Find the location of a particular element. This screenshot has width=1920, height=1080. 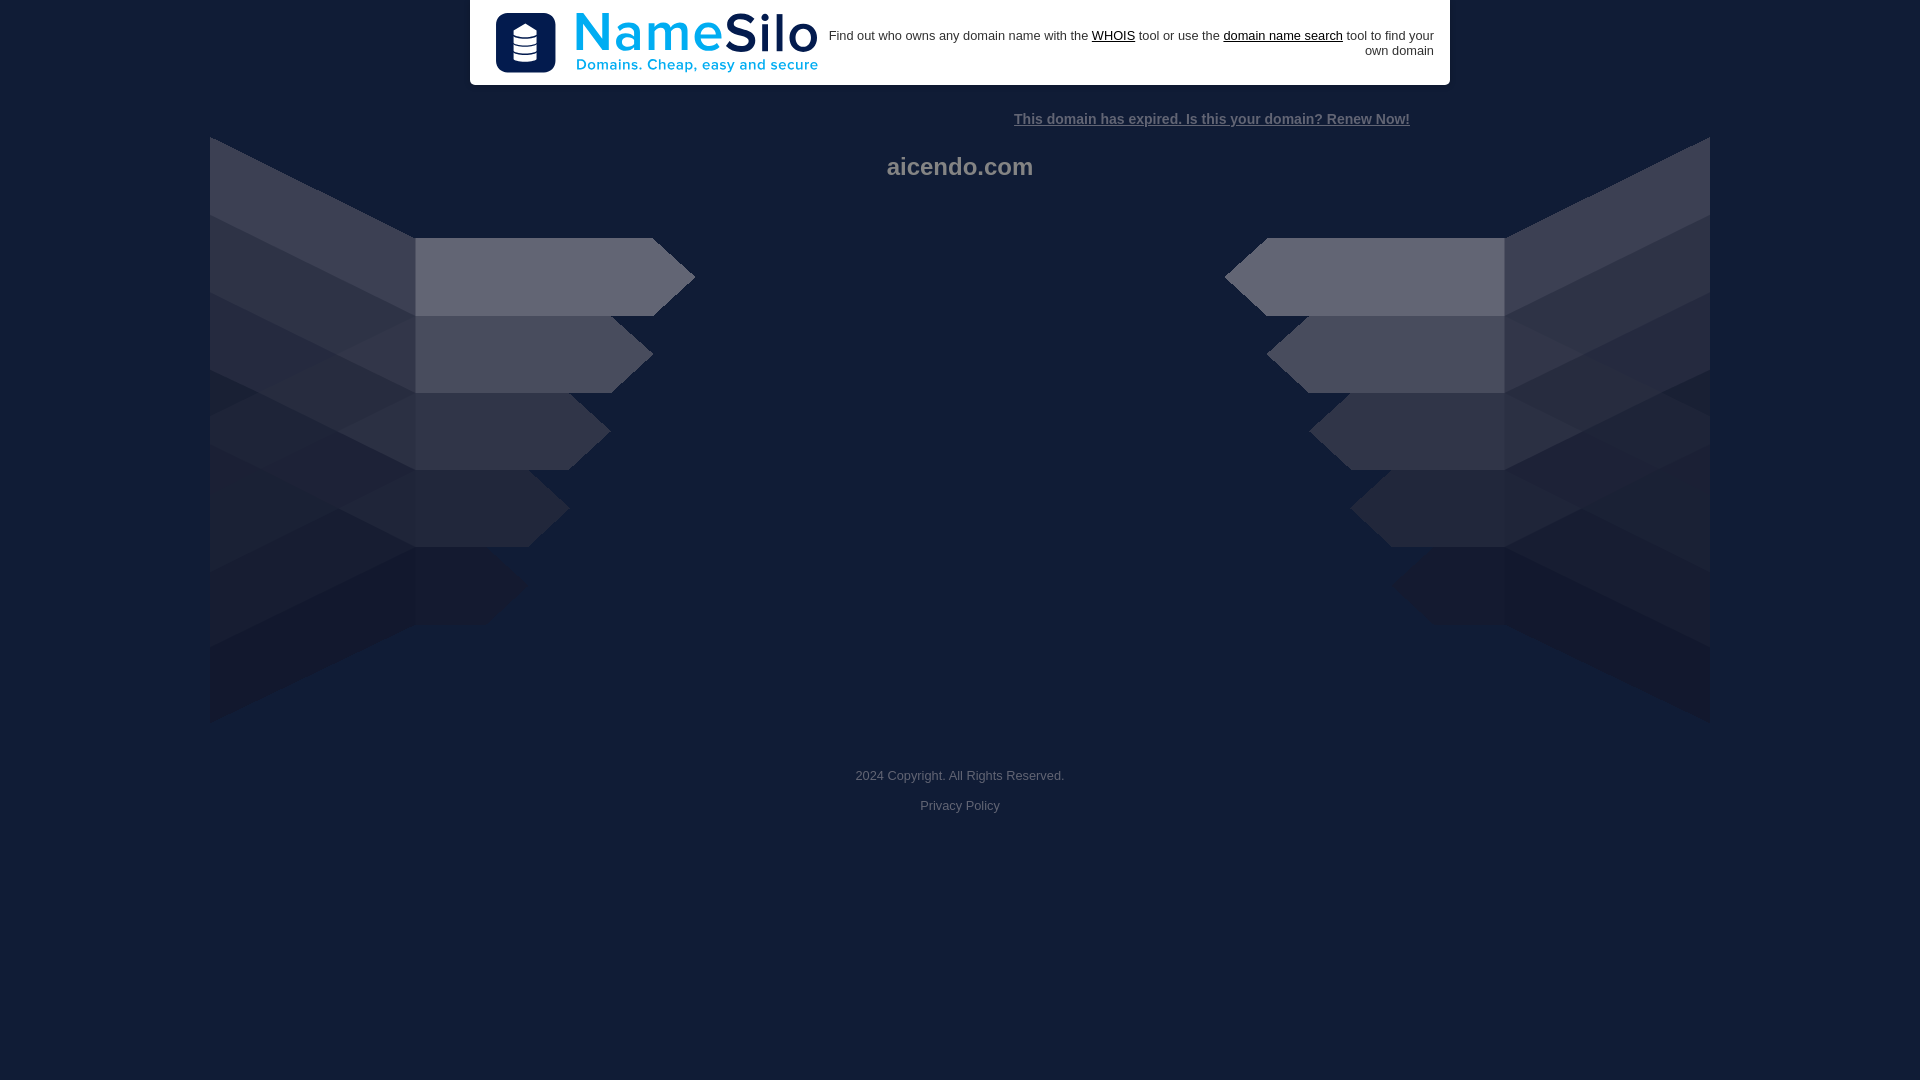

This domain has expired. Is this your domain? Renew Now! is located at coordinates (1211, 119).